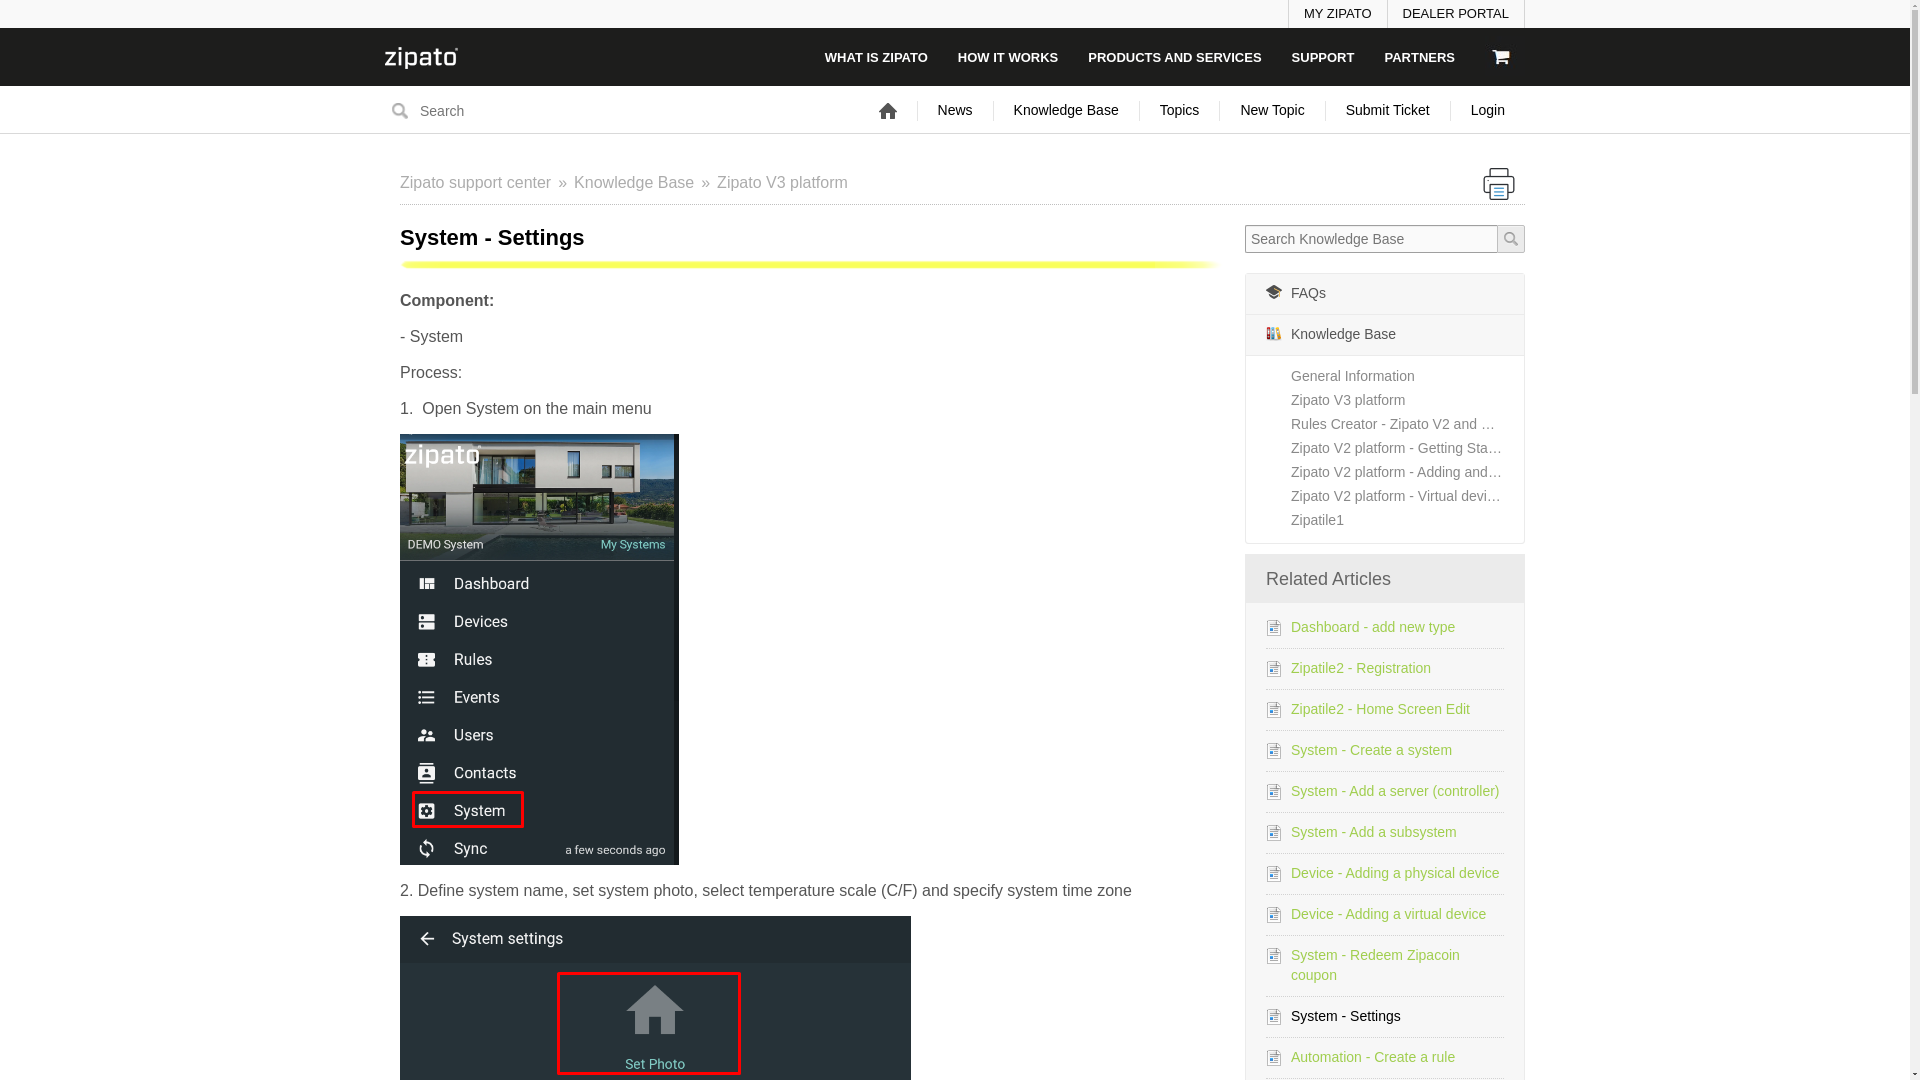 This screenshot has height=1080, width=1920. Describe the element at coordinates (486, 182) in the screenshot. I see `Zipato support center` at that location.